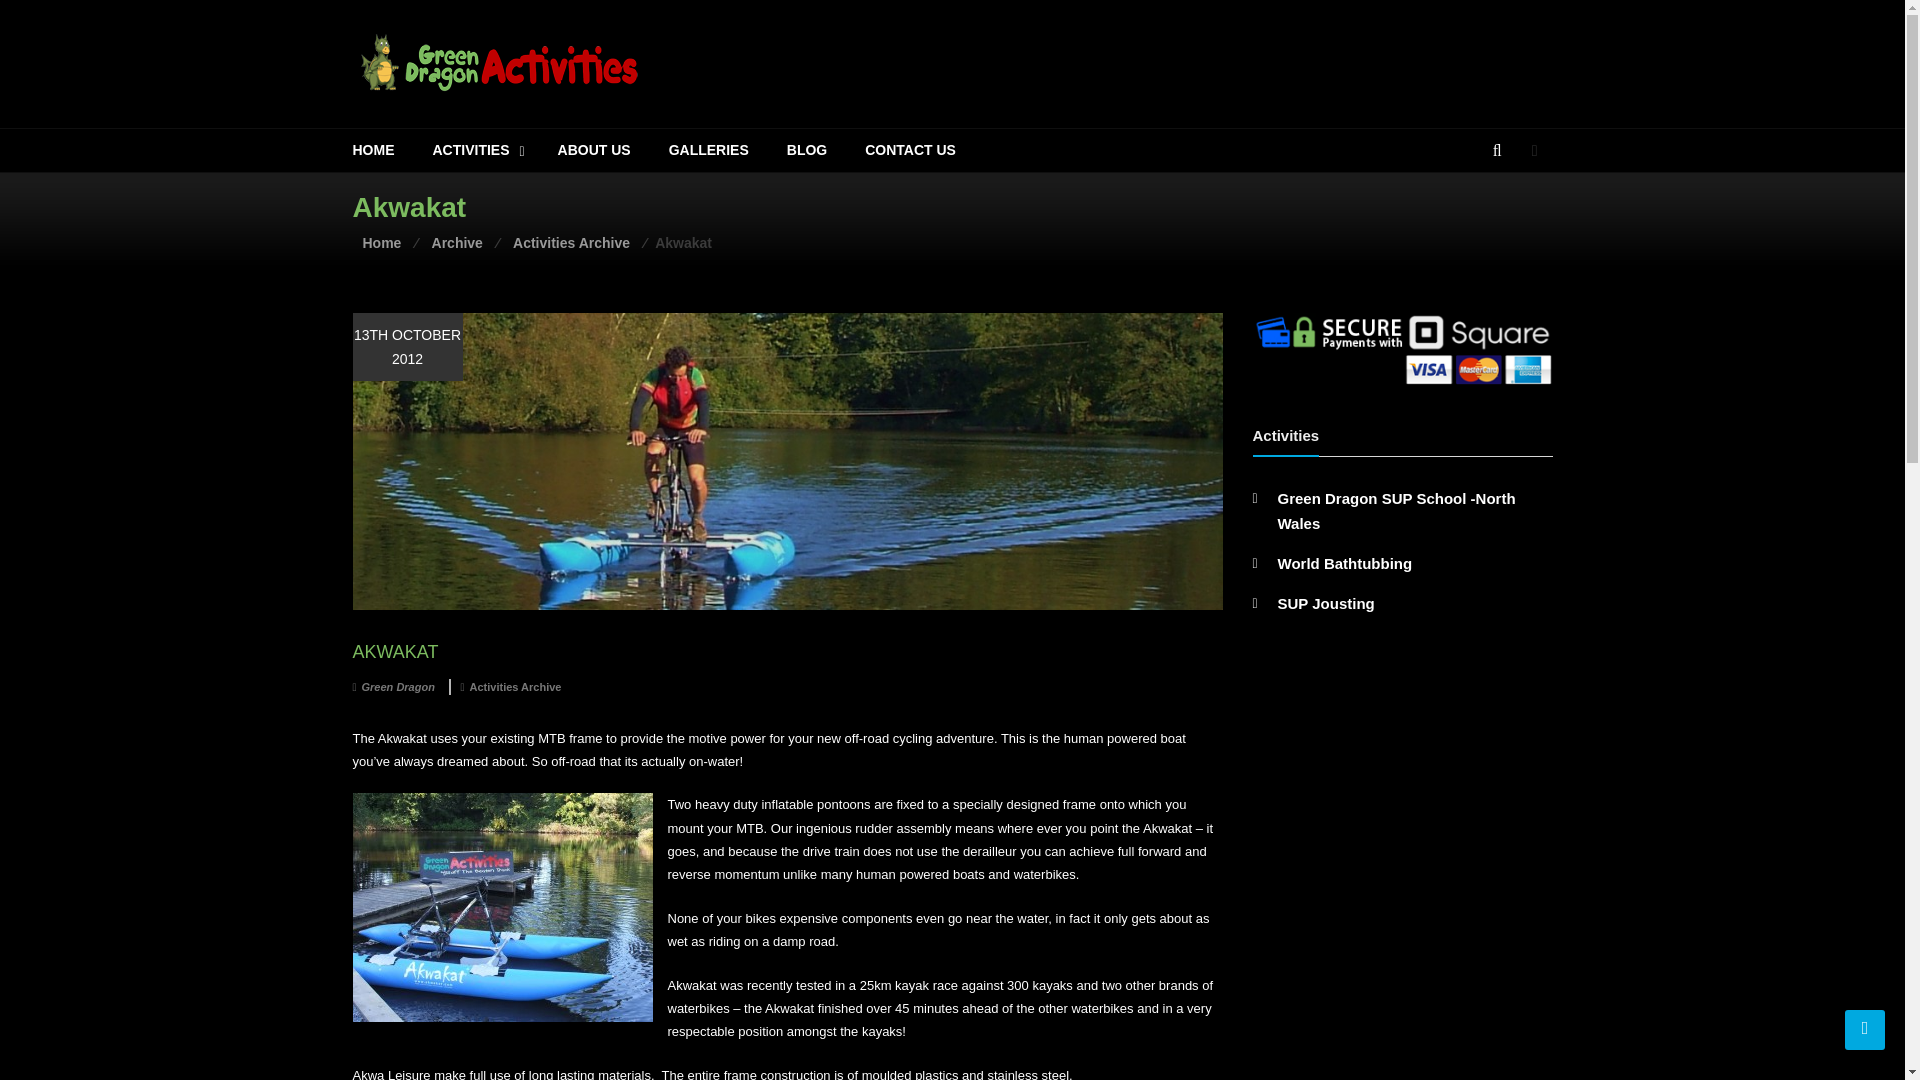  What do you see at coordinates (708, 150) in the screenshot?
I see `GALLERIES` at bounding box center [708, 150].